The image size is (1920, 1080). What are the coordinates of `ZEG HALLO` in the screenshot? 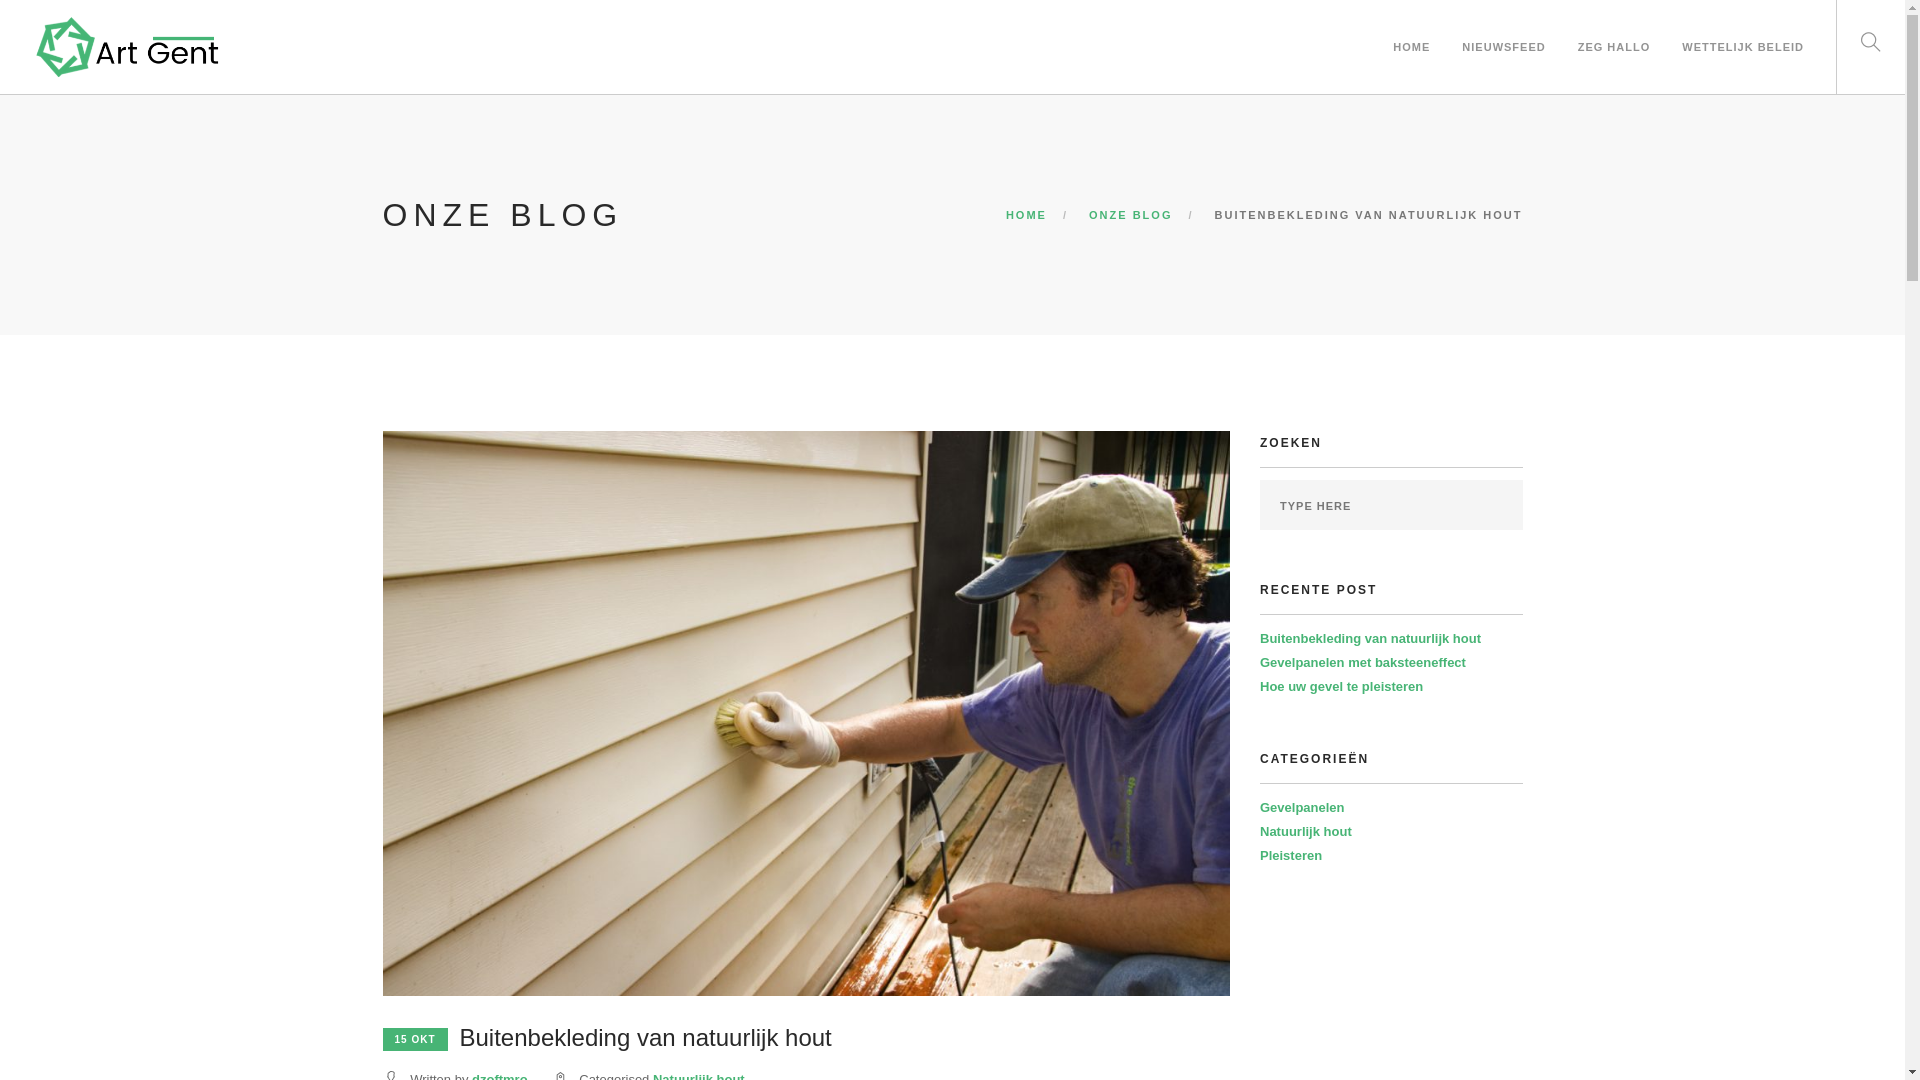 It's located at (1614, 28).